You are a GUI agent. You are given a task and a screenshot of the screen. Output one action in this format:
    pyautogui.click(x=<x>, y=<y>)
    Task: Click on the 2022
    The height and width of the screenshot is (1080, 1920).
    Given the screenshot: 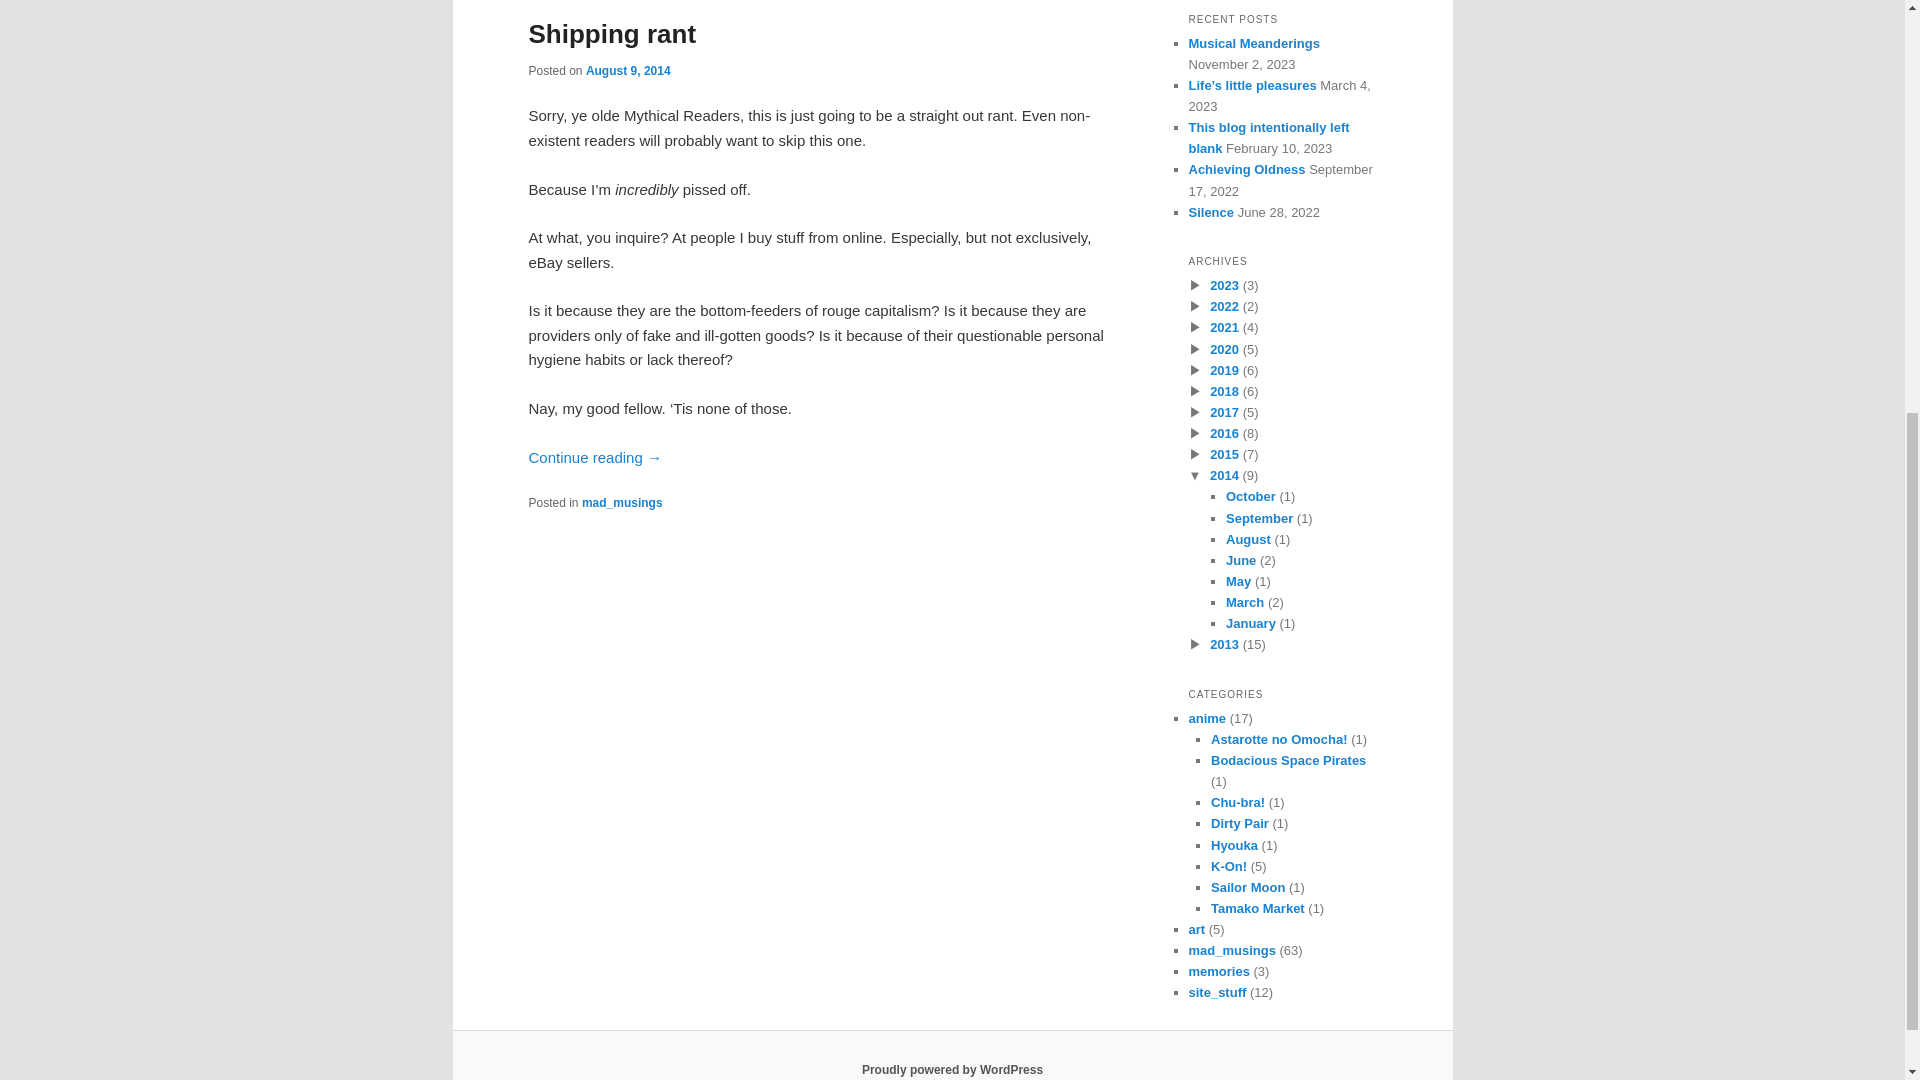 What is the action you would take?
    pyautogui.click(x=1224, y=306)
    